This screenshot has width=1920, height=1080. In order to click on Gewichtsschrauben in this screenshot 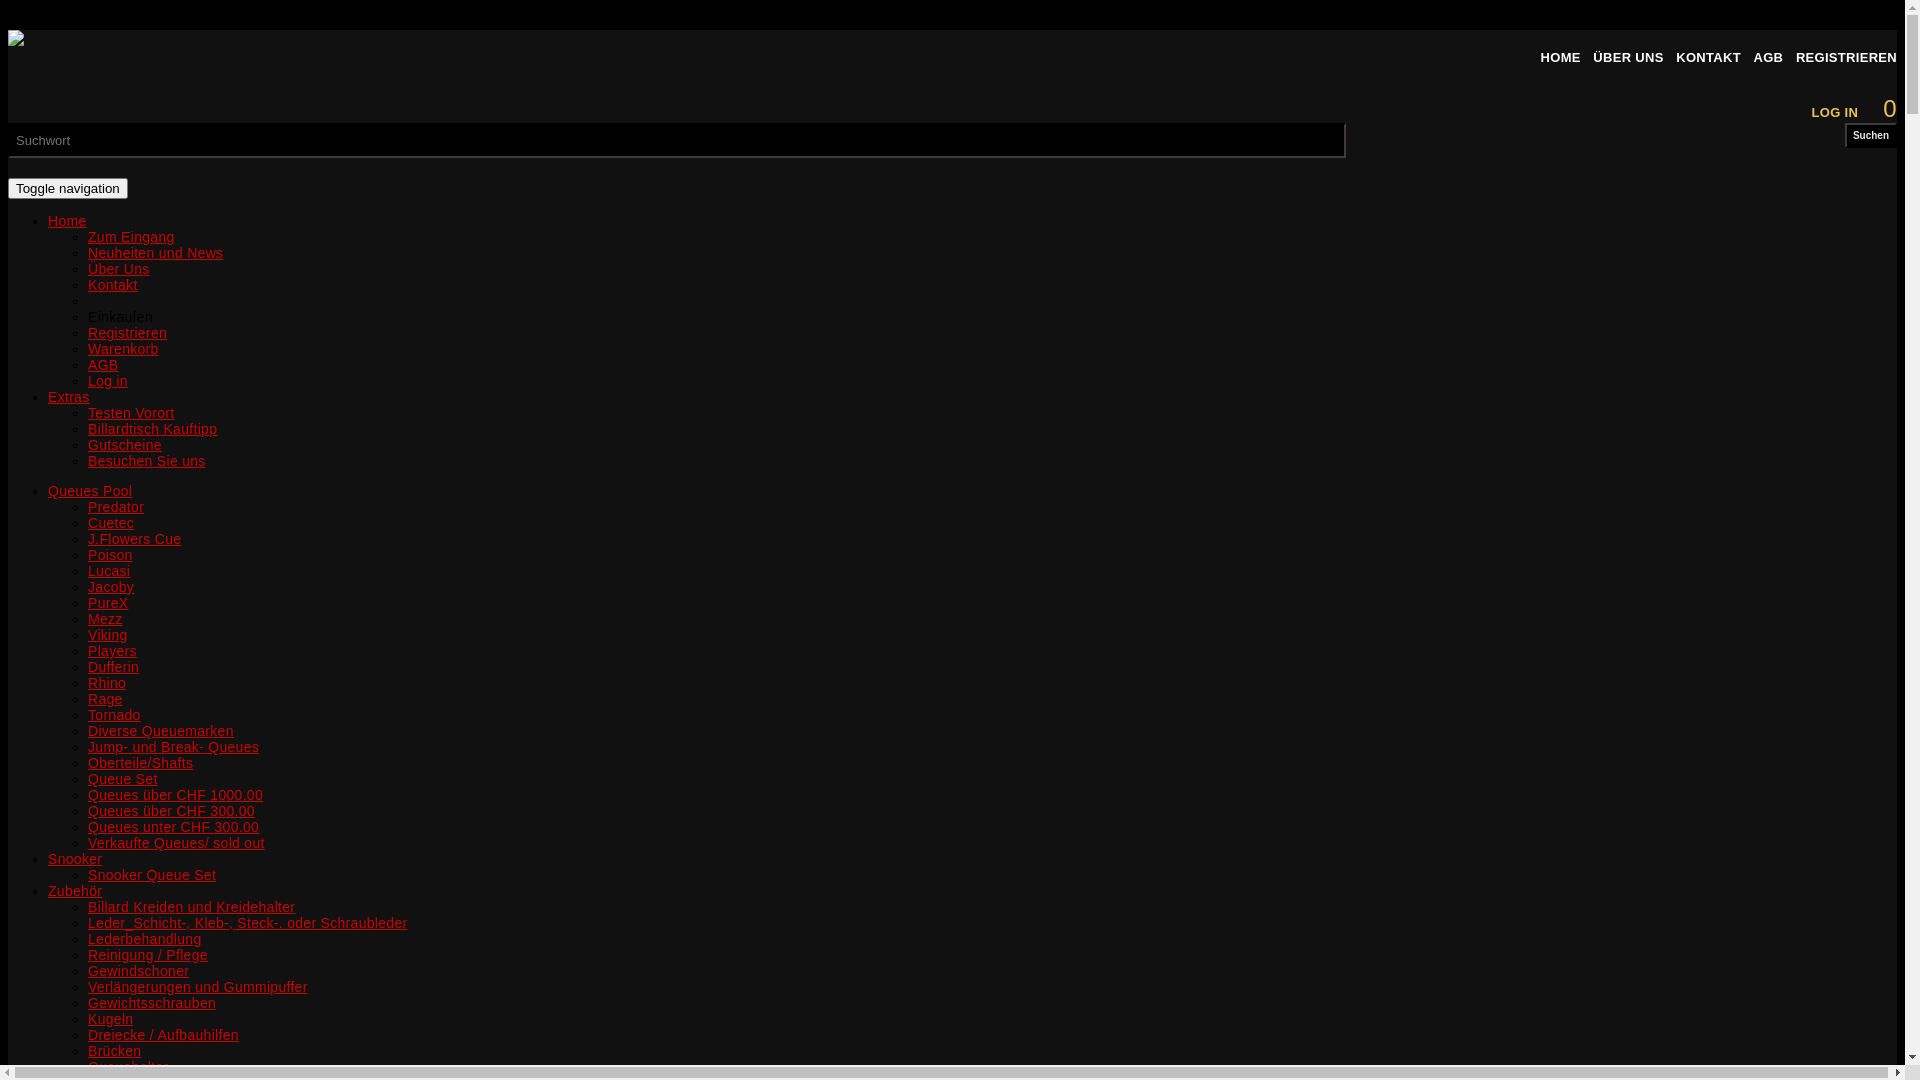, I will do `click(152, 1003)`.